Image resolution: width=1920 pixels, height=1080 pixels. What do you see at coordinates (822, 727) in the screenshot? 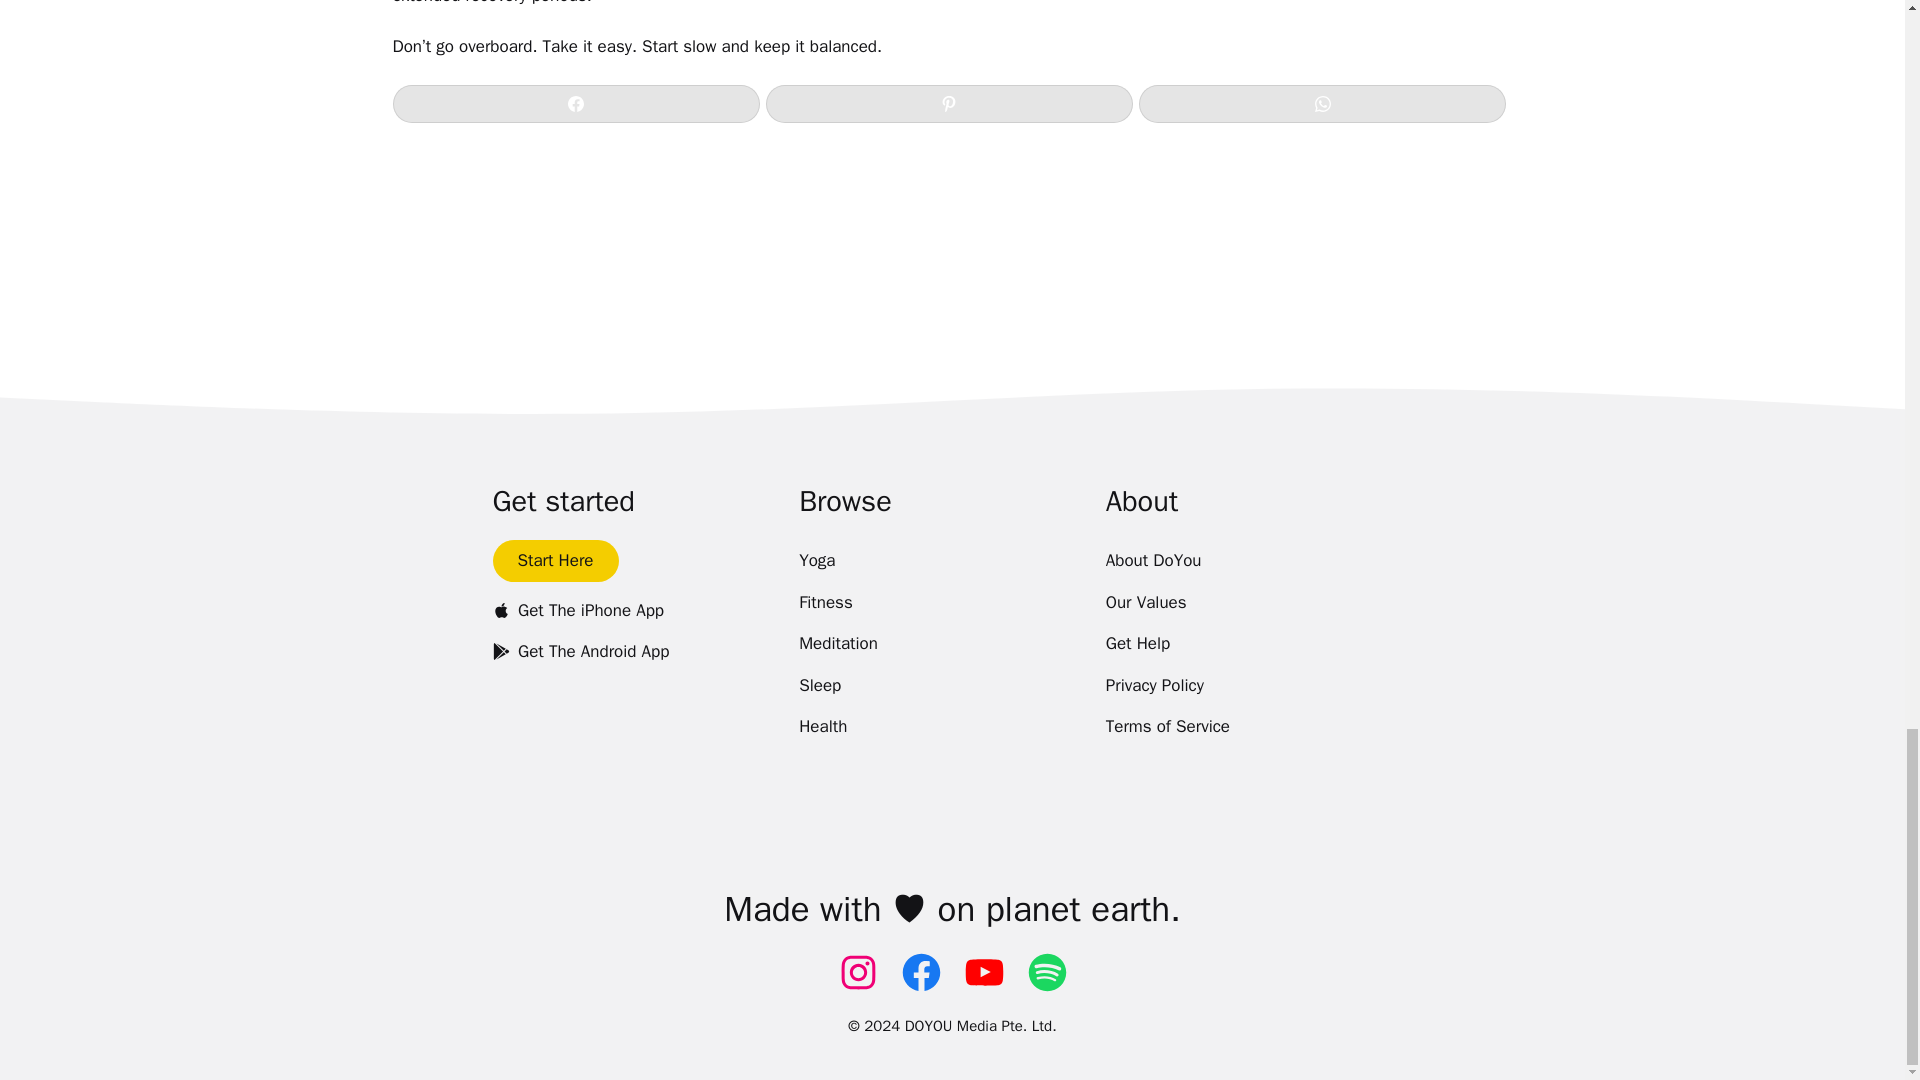
I see `Health` at bounding box center [822, 727].